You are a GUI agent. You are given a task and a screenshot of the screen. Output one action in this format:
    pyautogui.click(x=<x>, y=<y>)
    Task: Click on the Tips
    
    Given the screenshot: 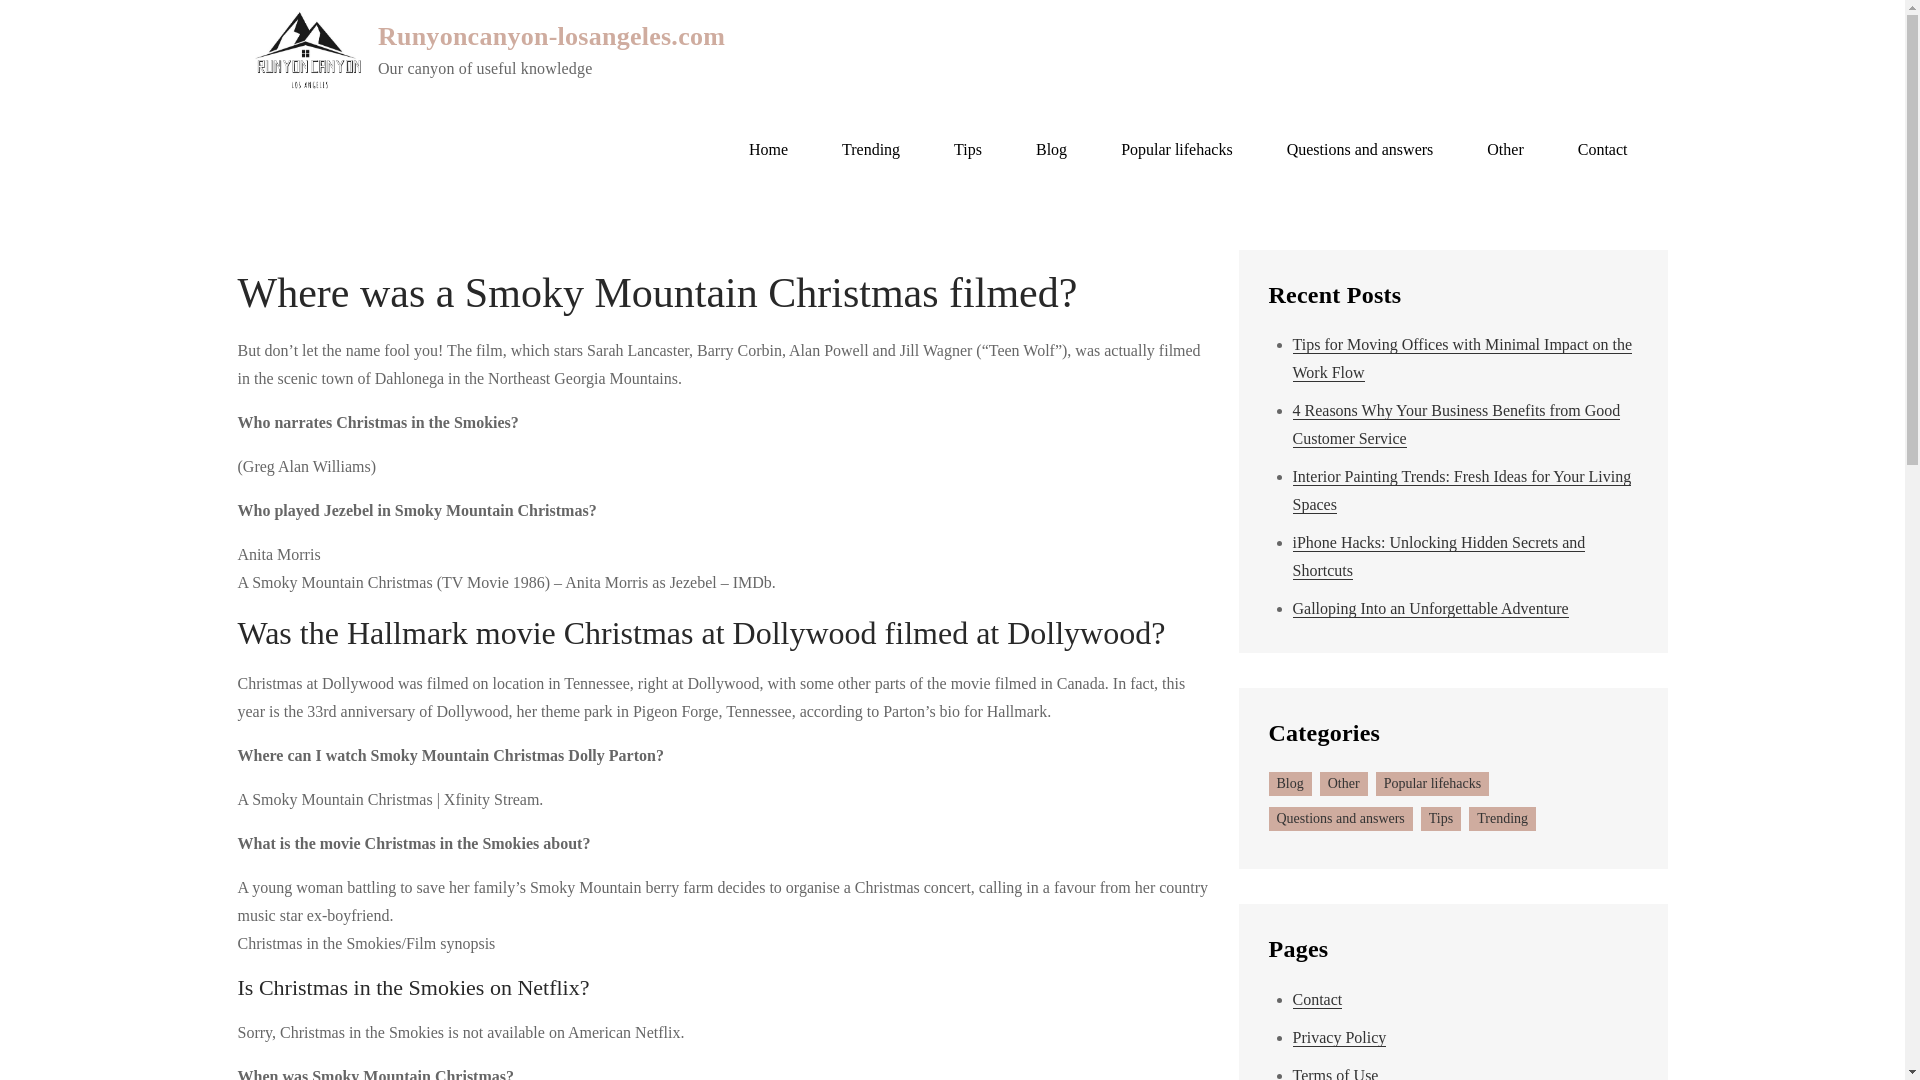 What is the action you would take?
    pyautogui.click(x=1440, y=818)
    